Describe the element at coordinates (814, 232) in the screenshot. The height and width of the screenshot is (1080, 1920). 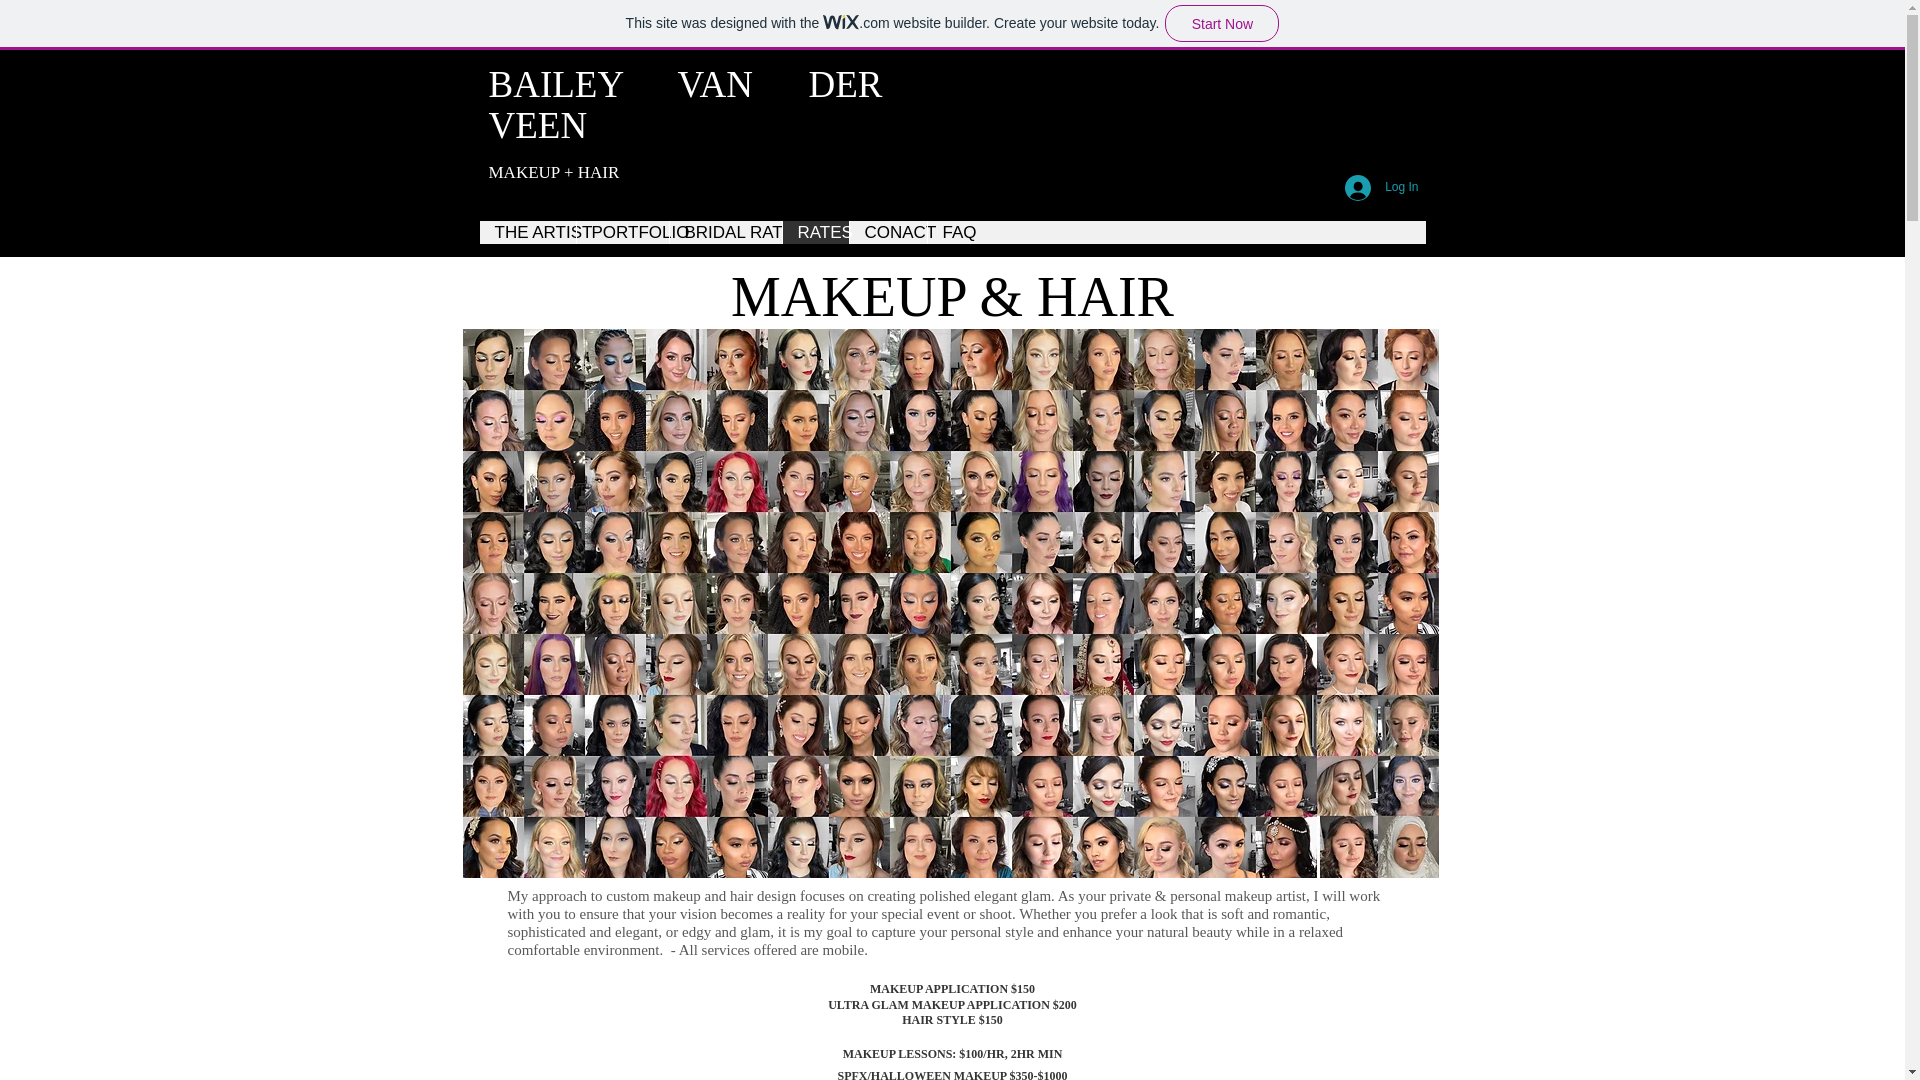
I see `RATES` at that location.